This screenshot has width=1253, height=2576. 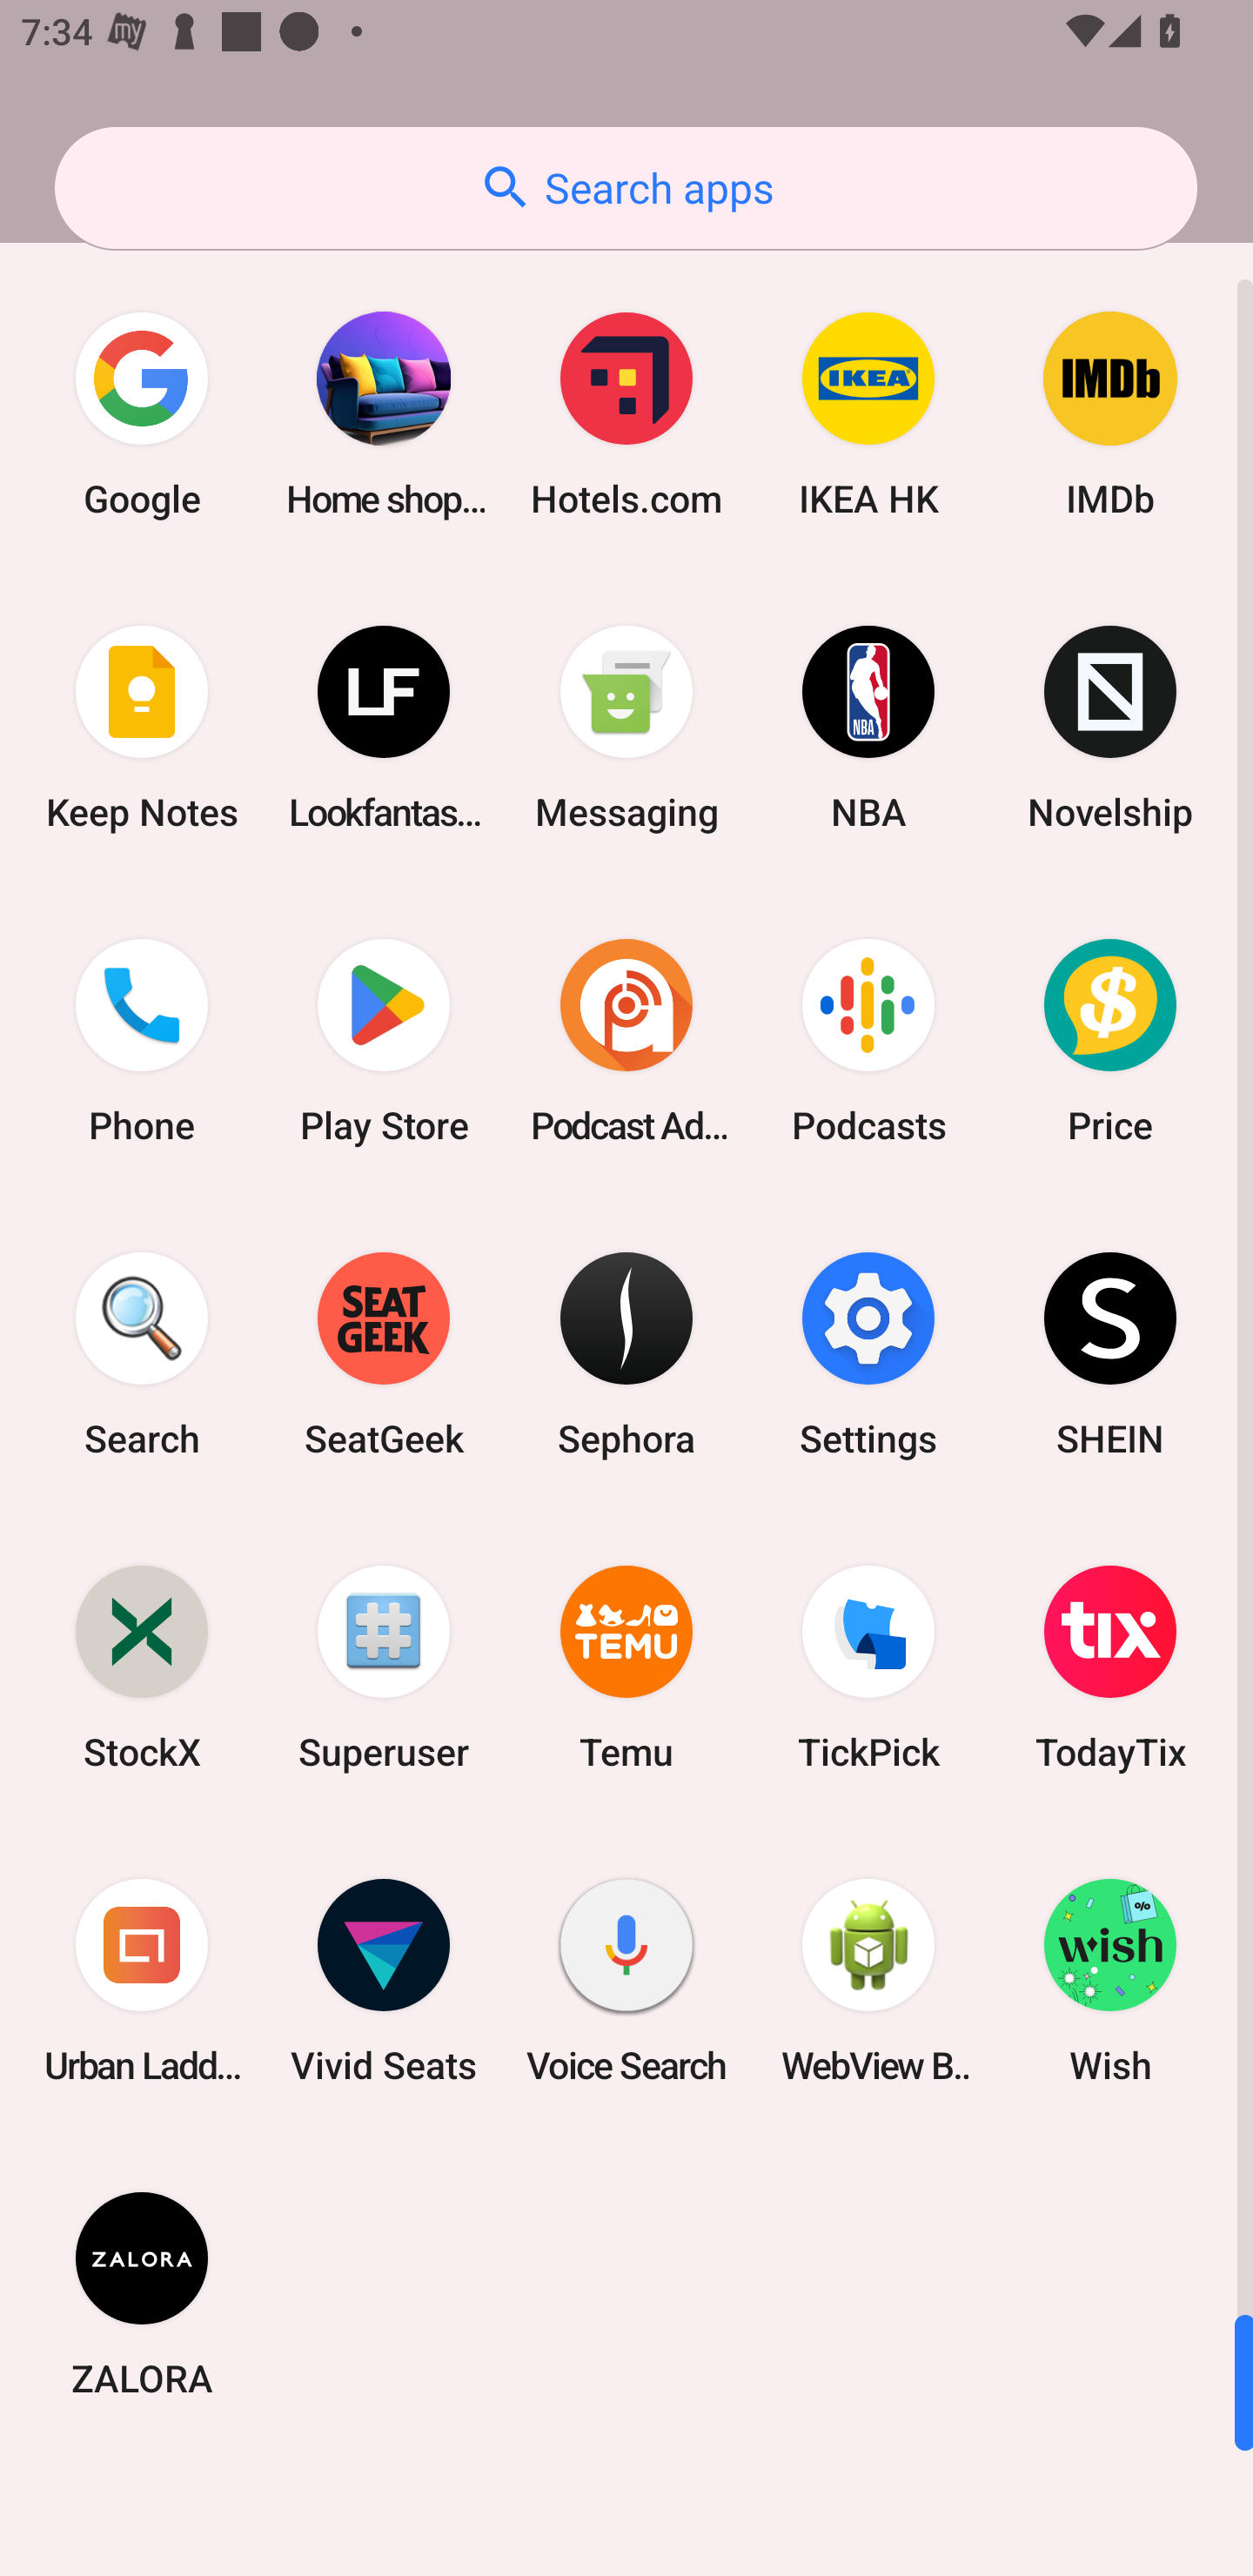 I want to click on Search, so click(x=142, y=1353).